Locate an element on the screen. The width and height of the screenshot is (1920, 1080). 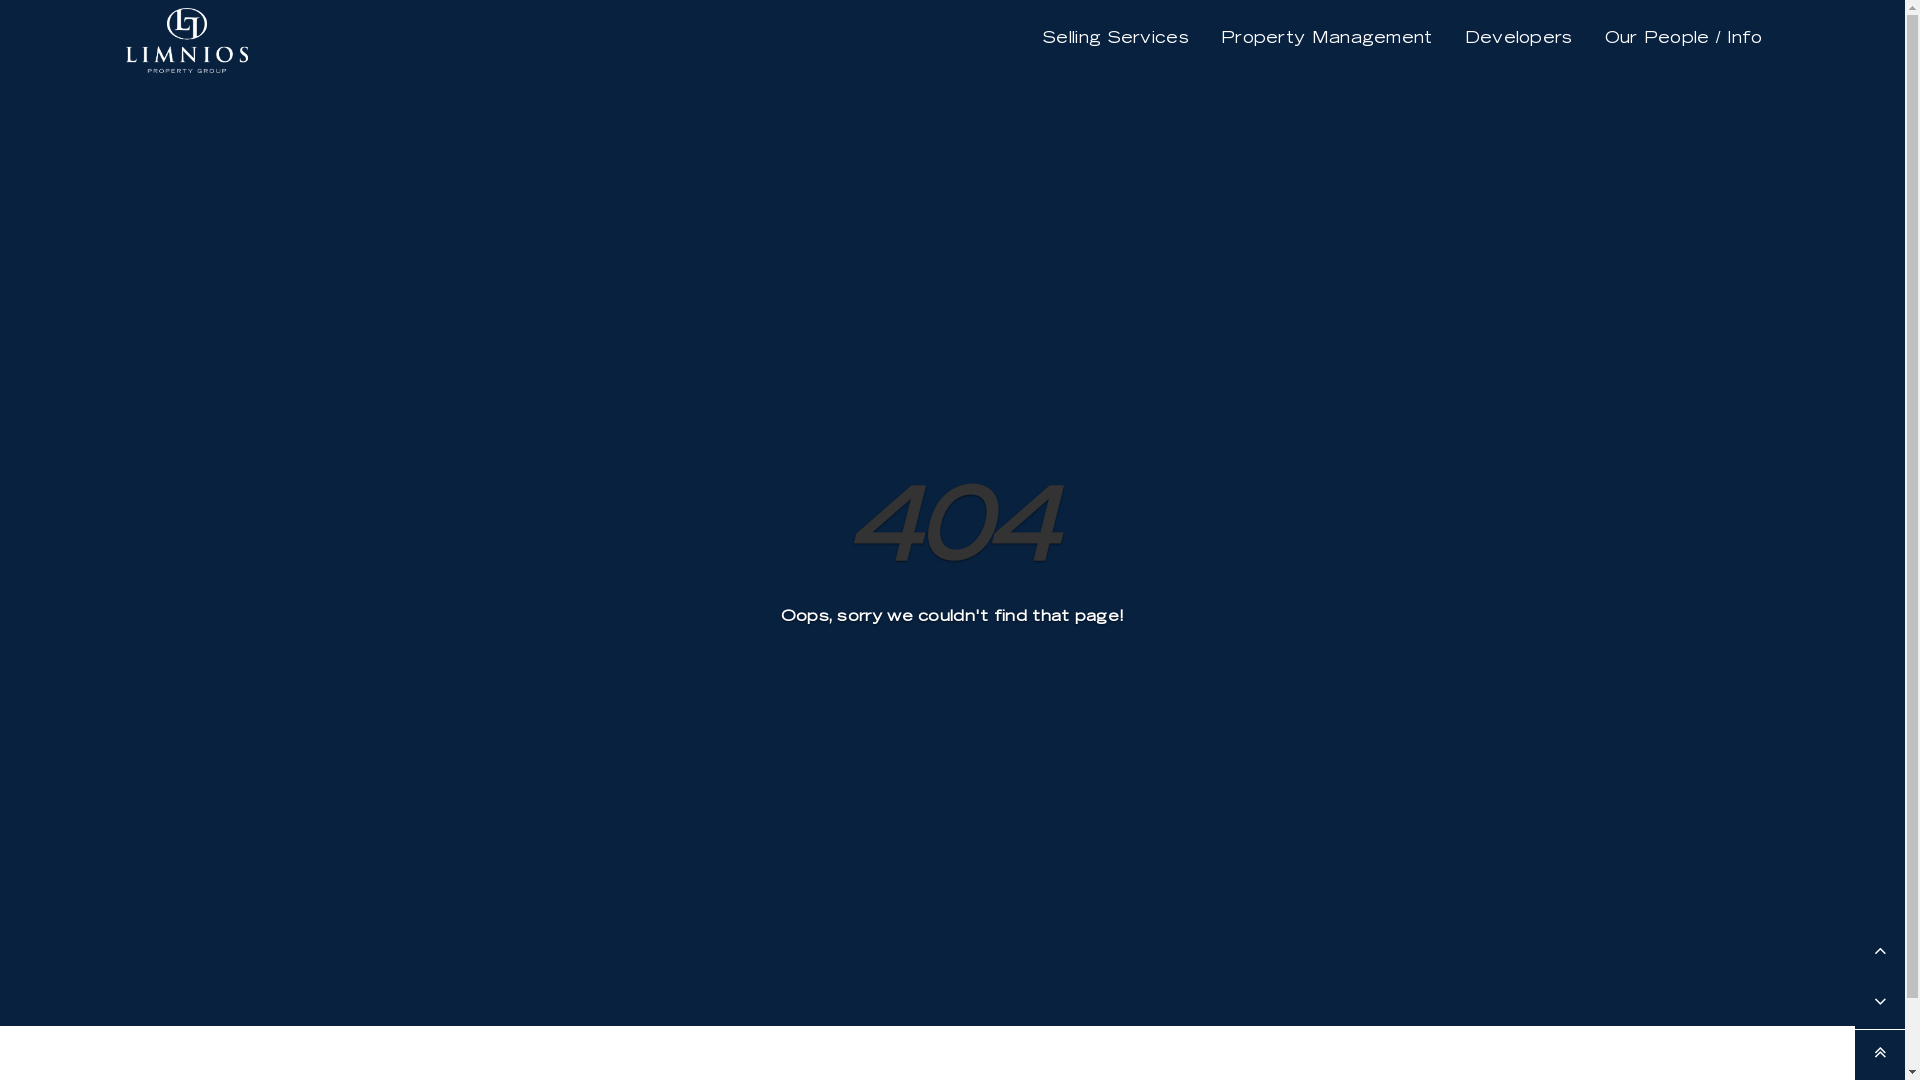
scroll up is located at coordinates (1880, 953).